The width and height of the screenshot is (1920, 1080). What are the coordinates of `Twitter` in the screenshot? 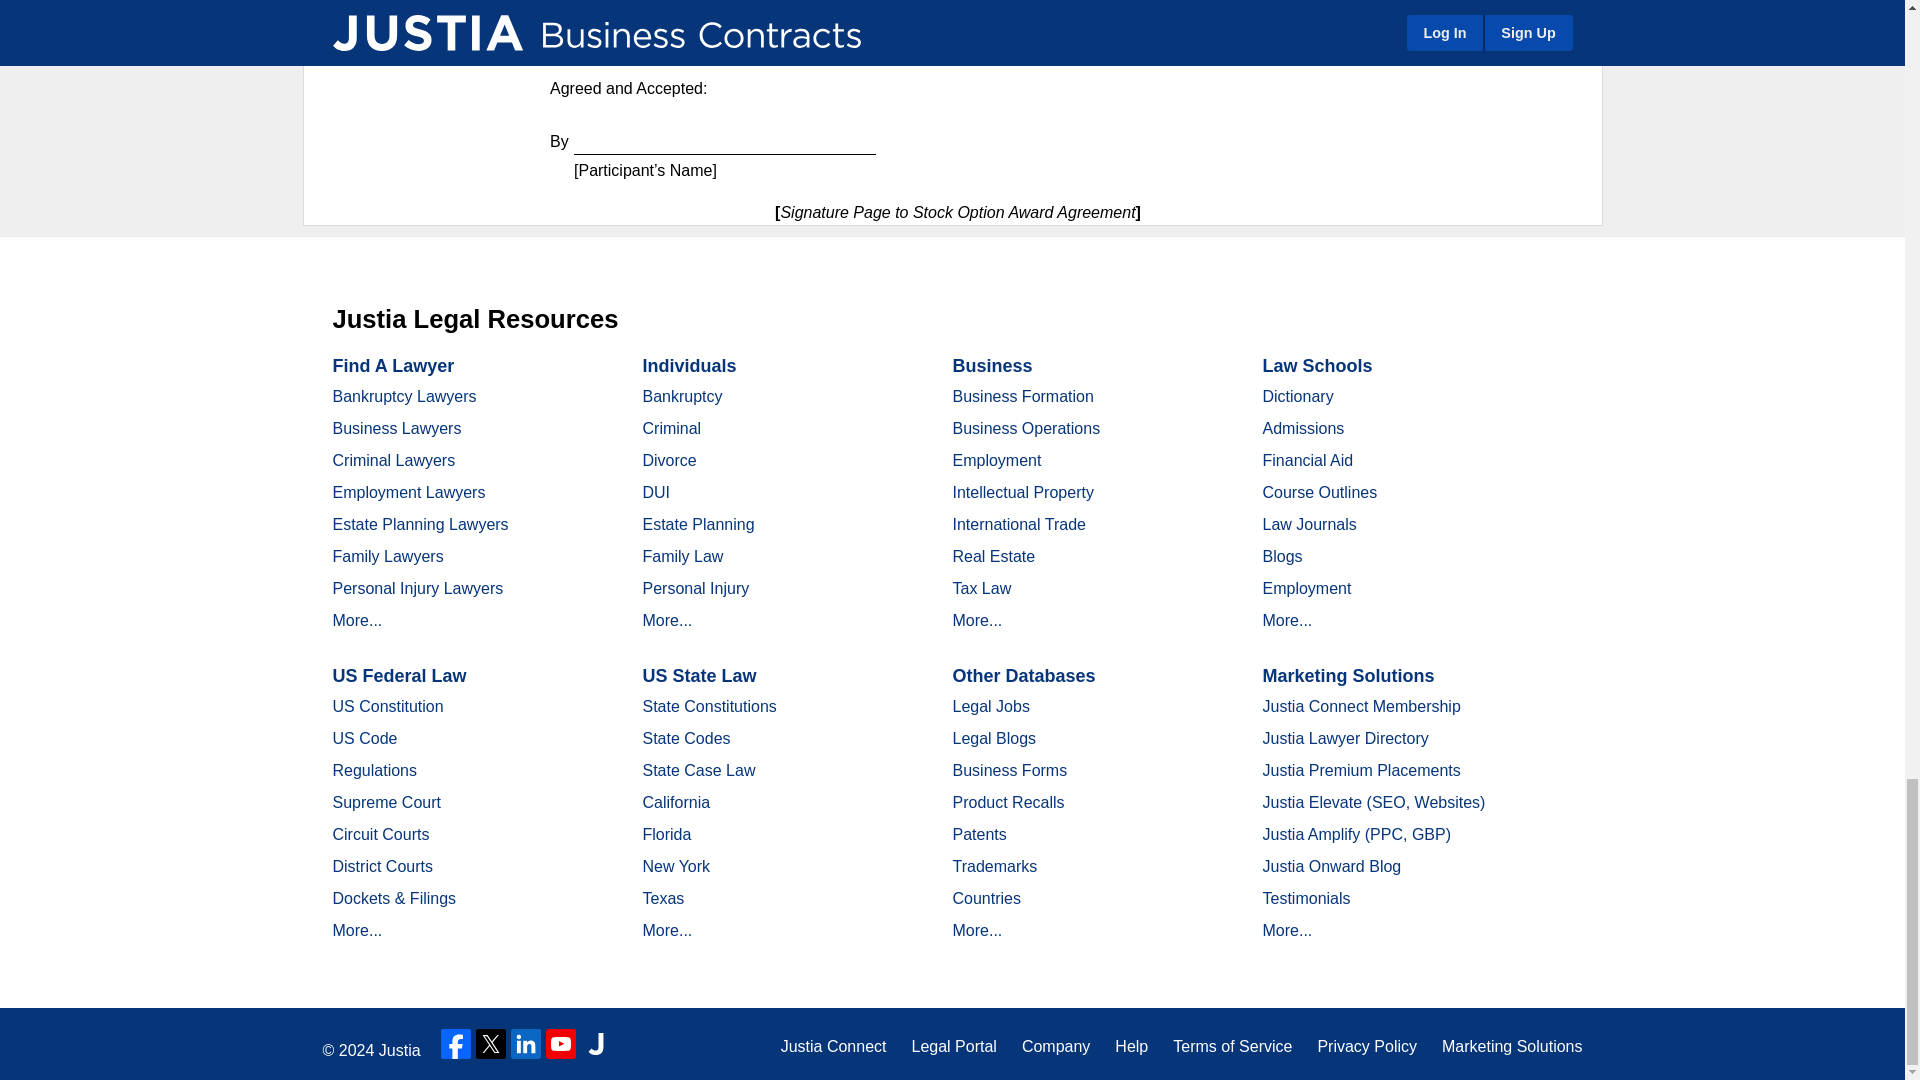 It's located at (491, 1044).